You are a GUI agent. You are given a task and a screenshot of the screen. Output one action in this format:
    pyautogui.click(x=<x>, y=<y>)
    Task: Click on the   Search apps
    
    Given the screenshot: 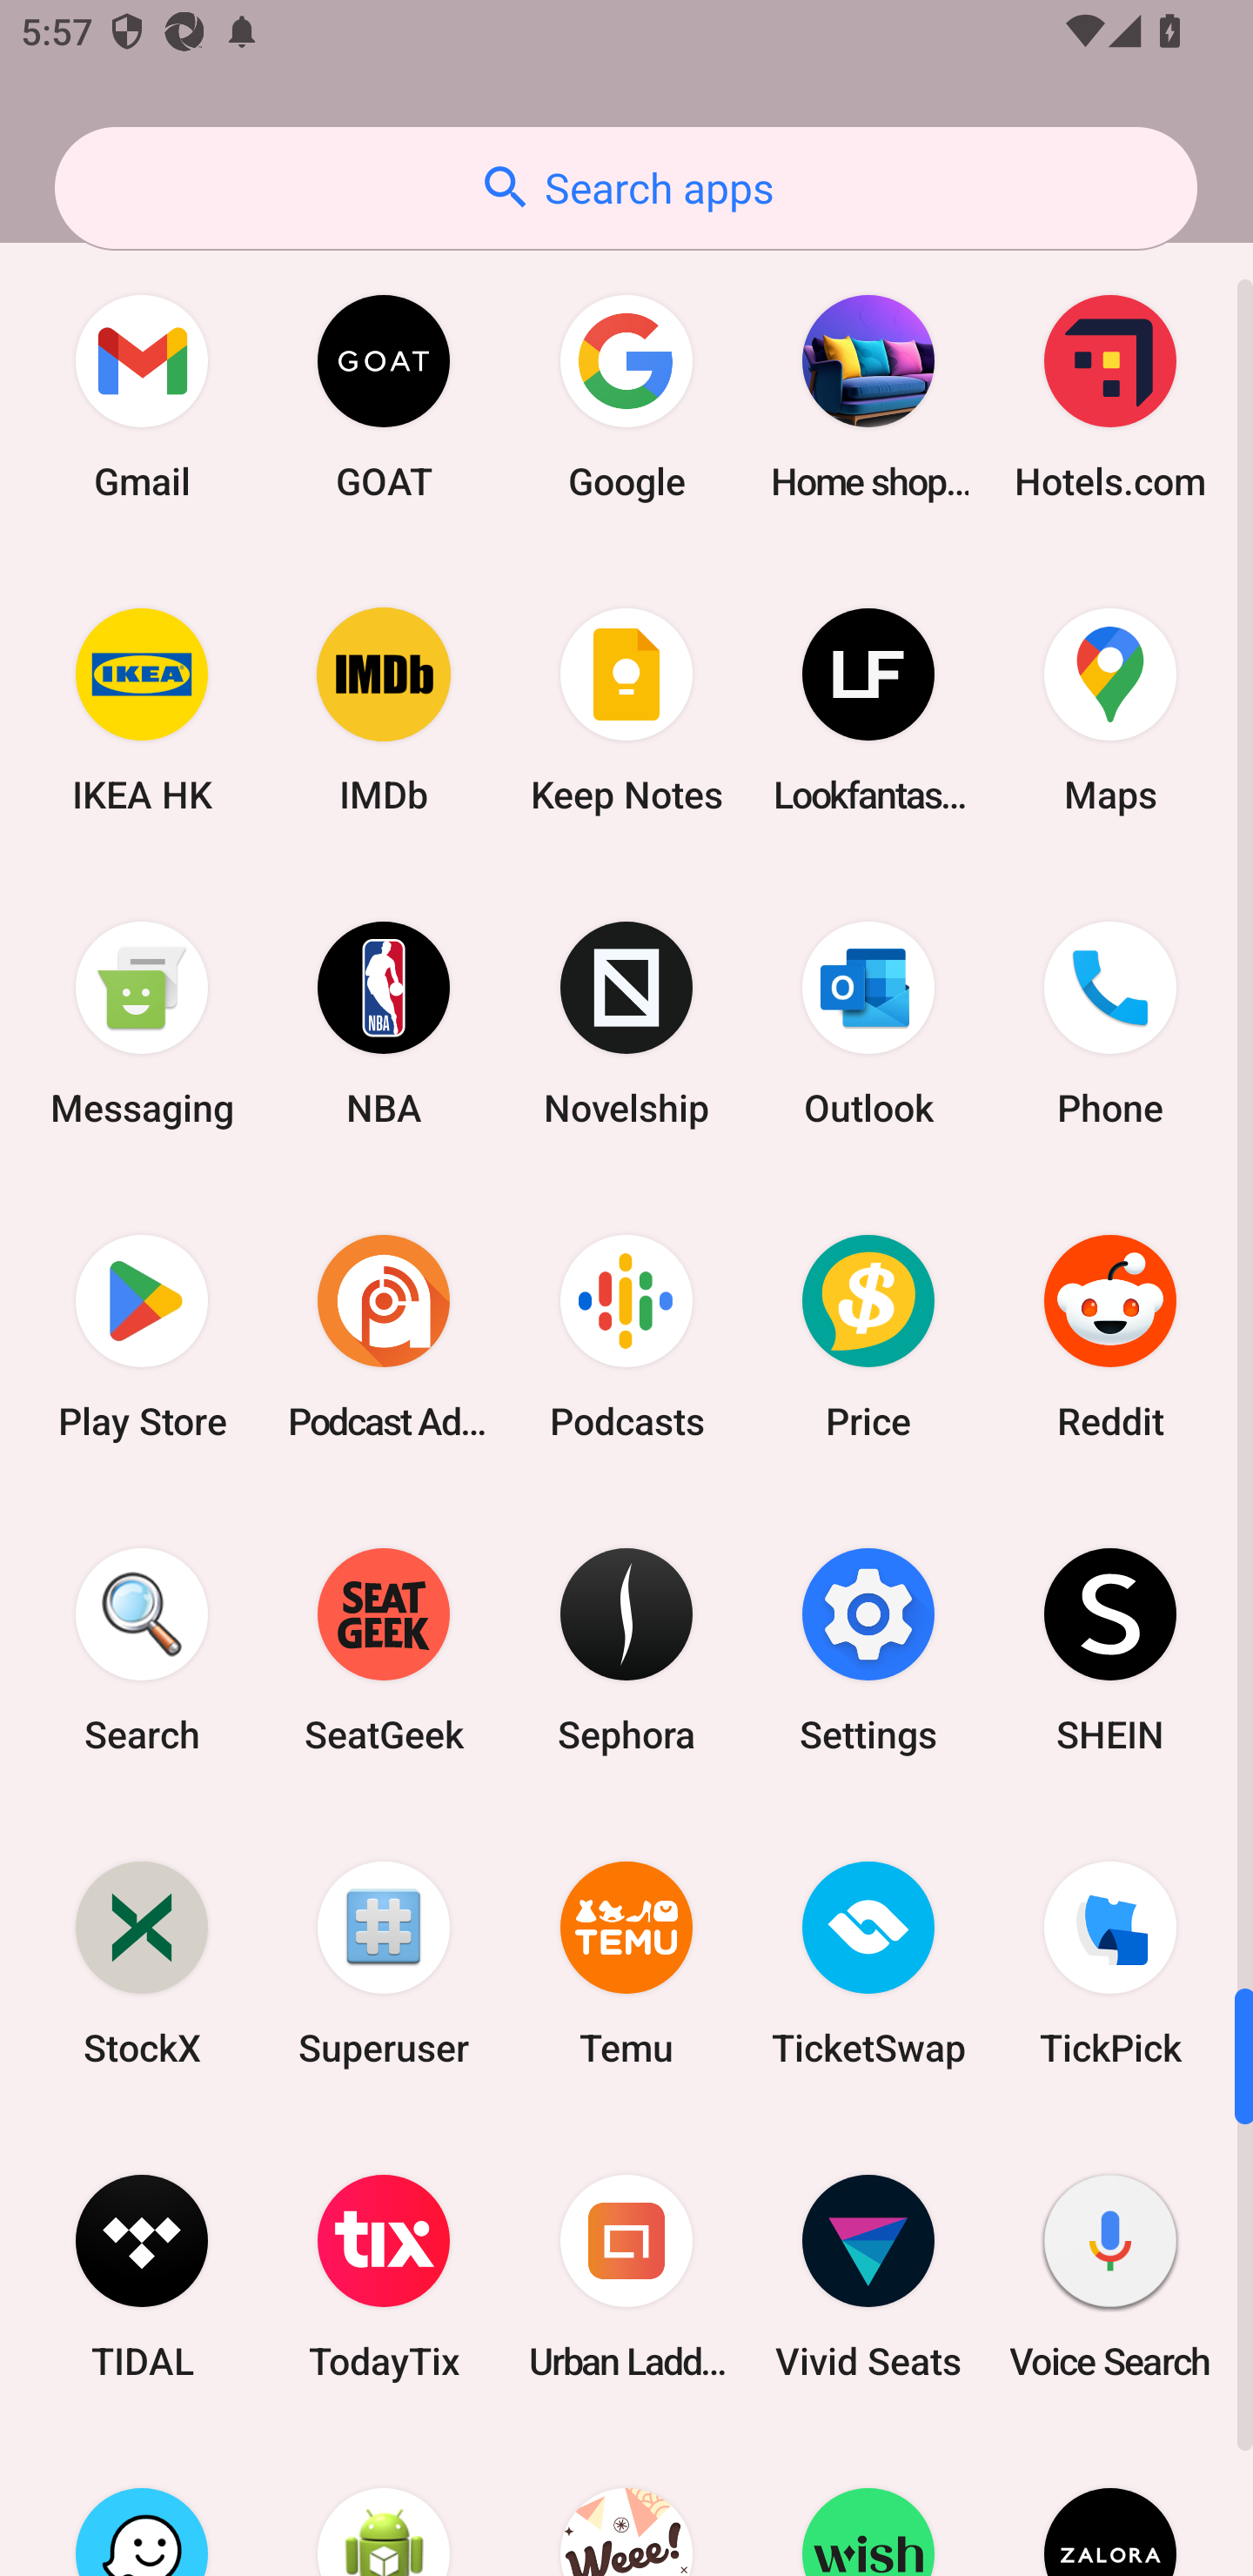 What is the action you would take?
    pyautogui.click(x=626, y=188)
    